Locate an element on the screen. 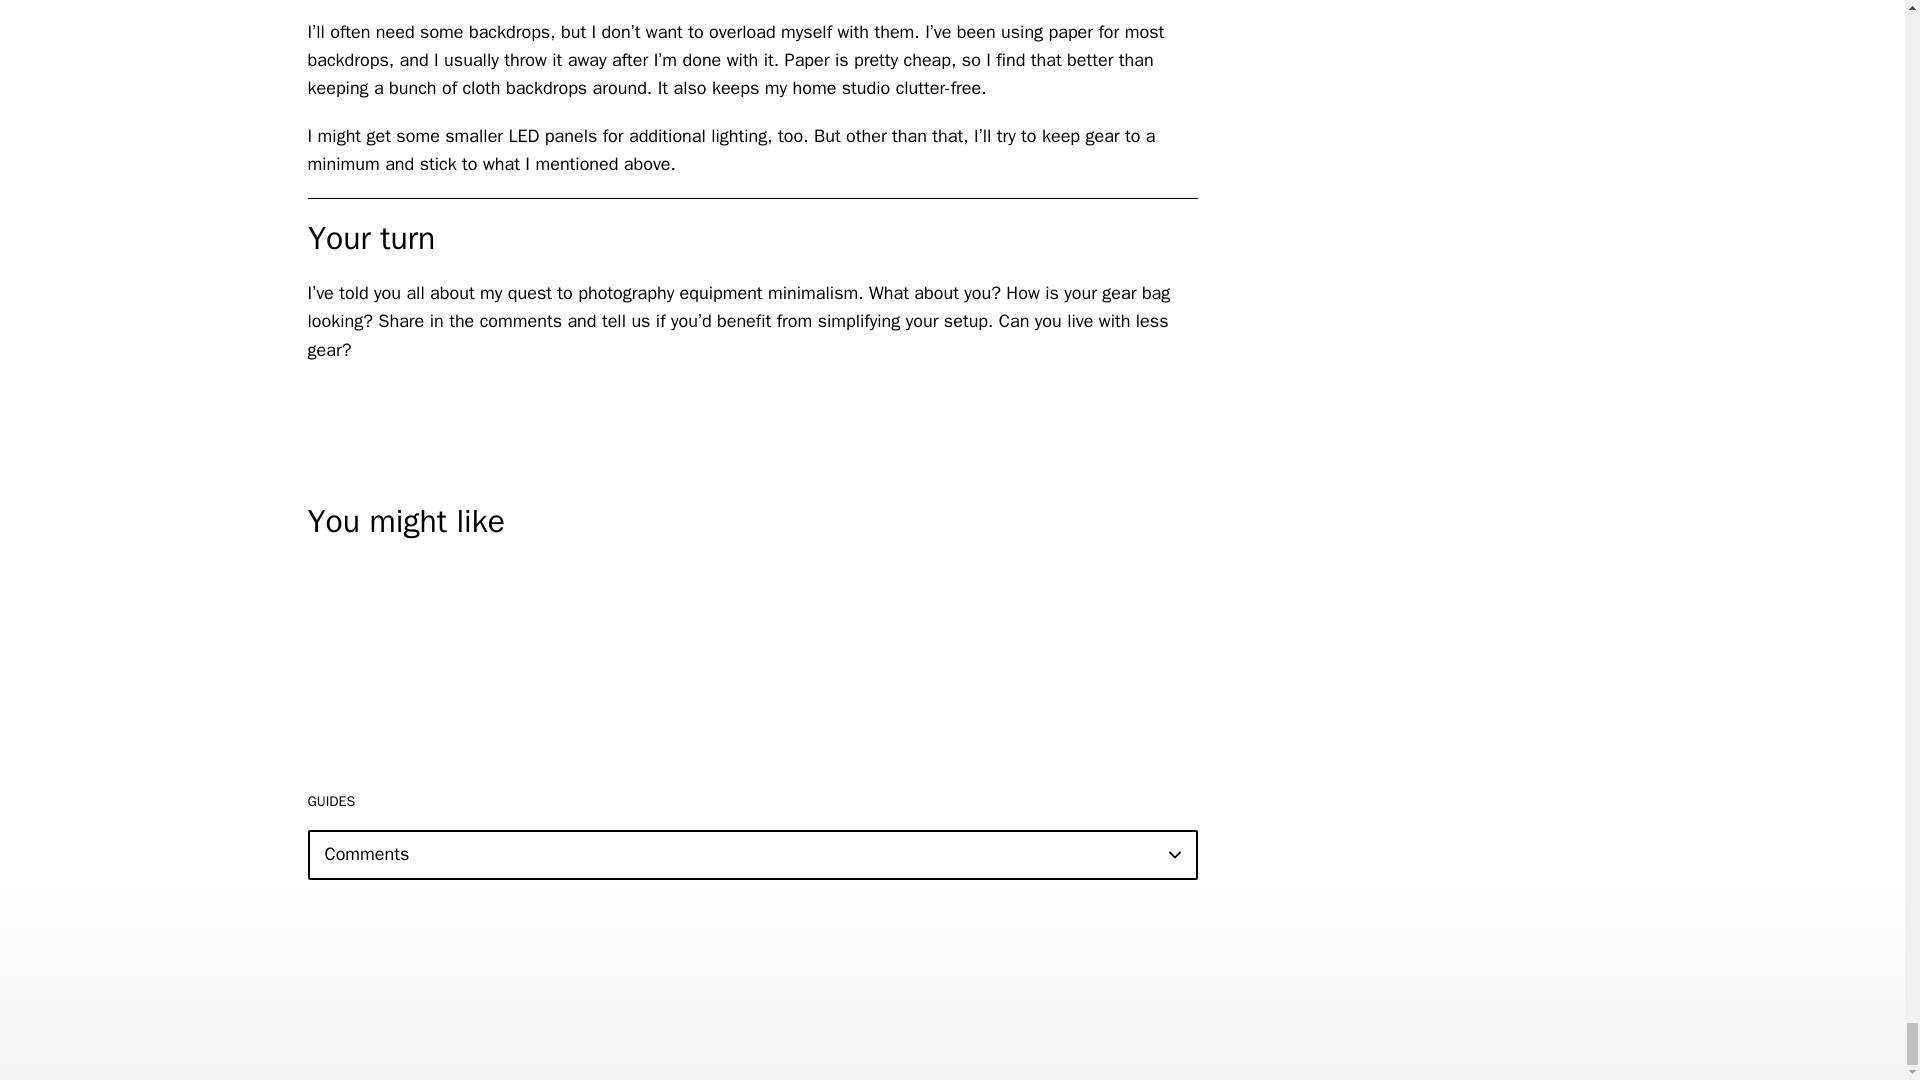  Comments is located at coordinates (752, 855).